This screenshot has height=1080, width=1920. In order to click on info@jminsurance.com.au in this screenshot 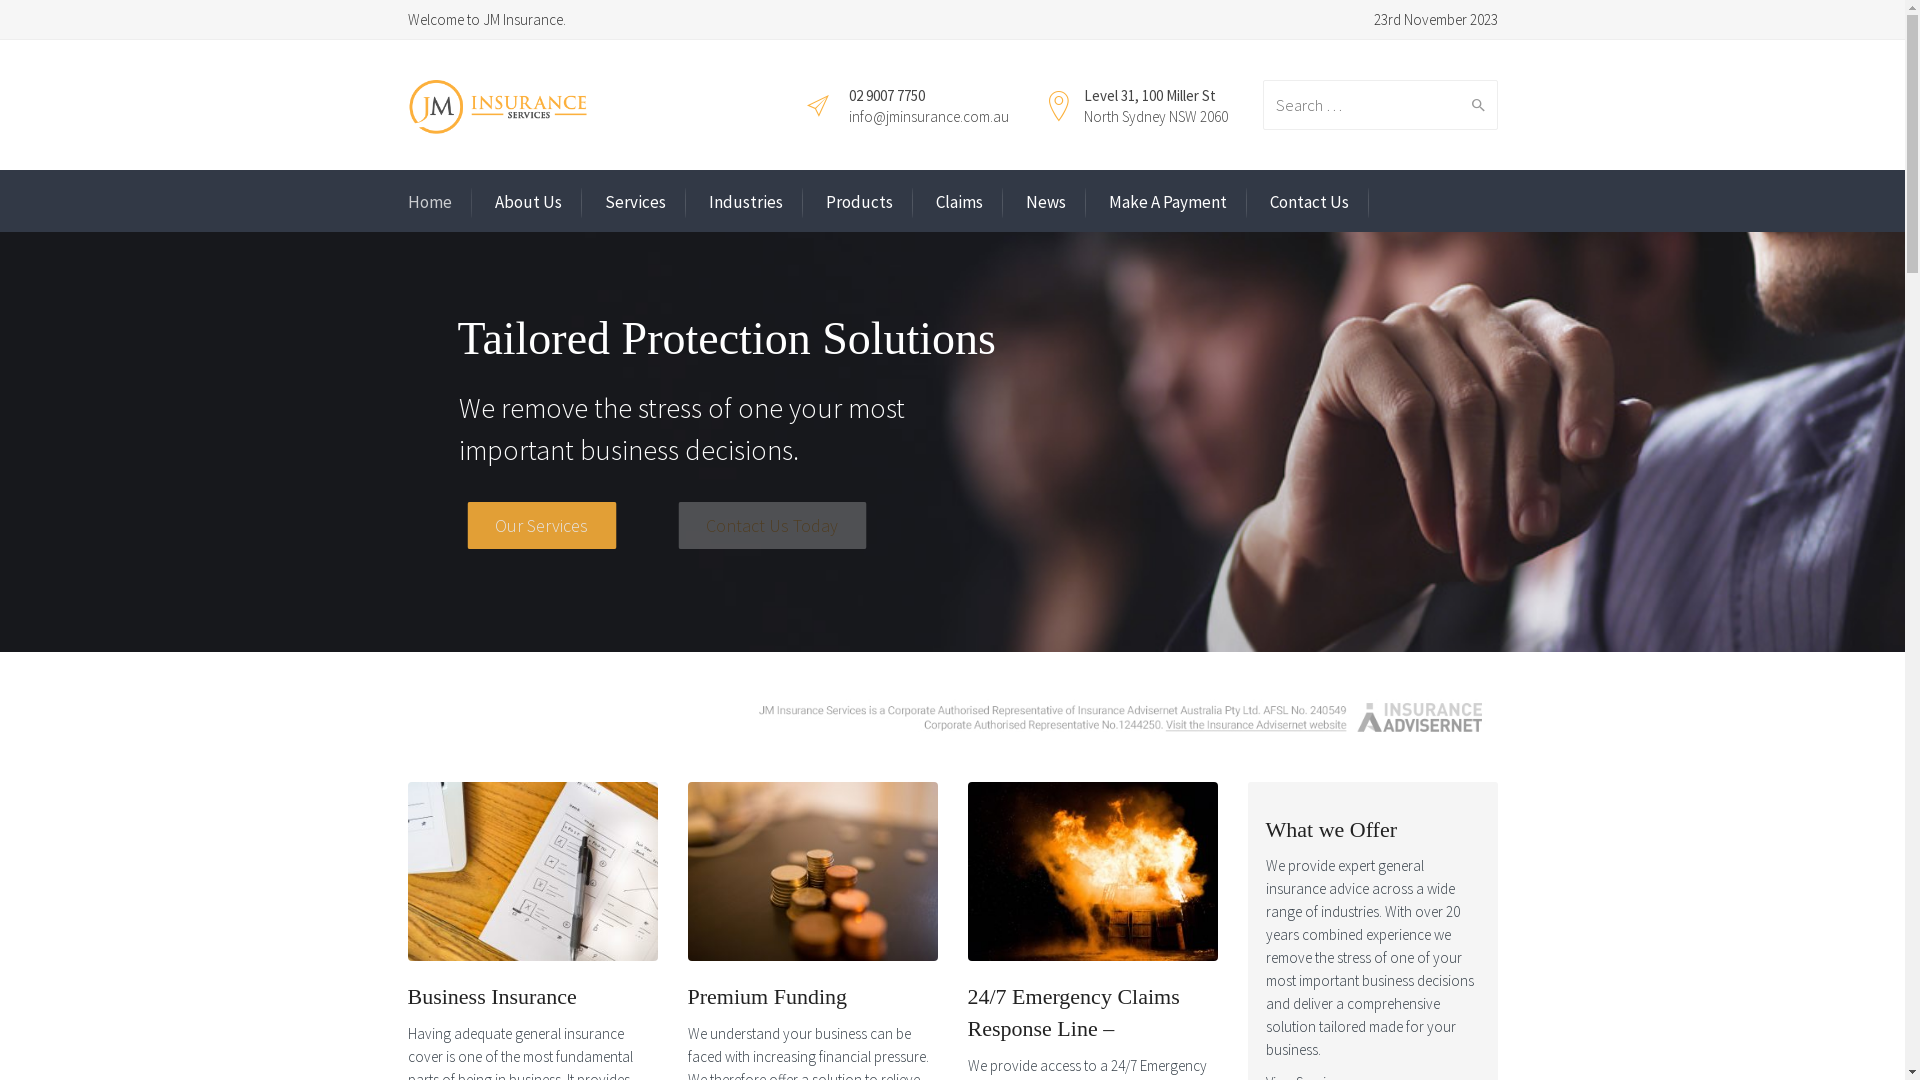, I will do `click(928, 116)`.